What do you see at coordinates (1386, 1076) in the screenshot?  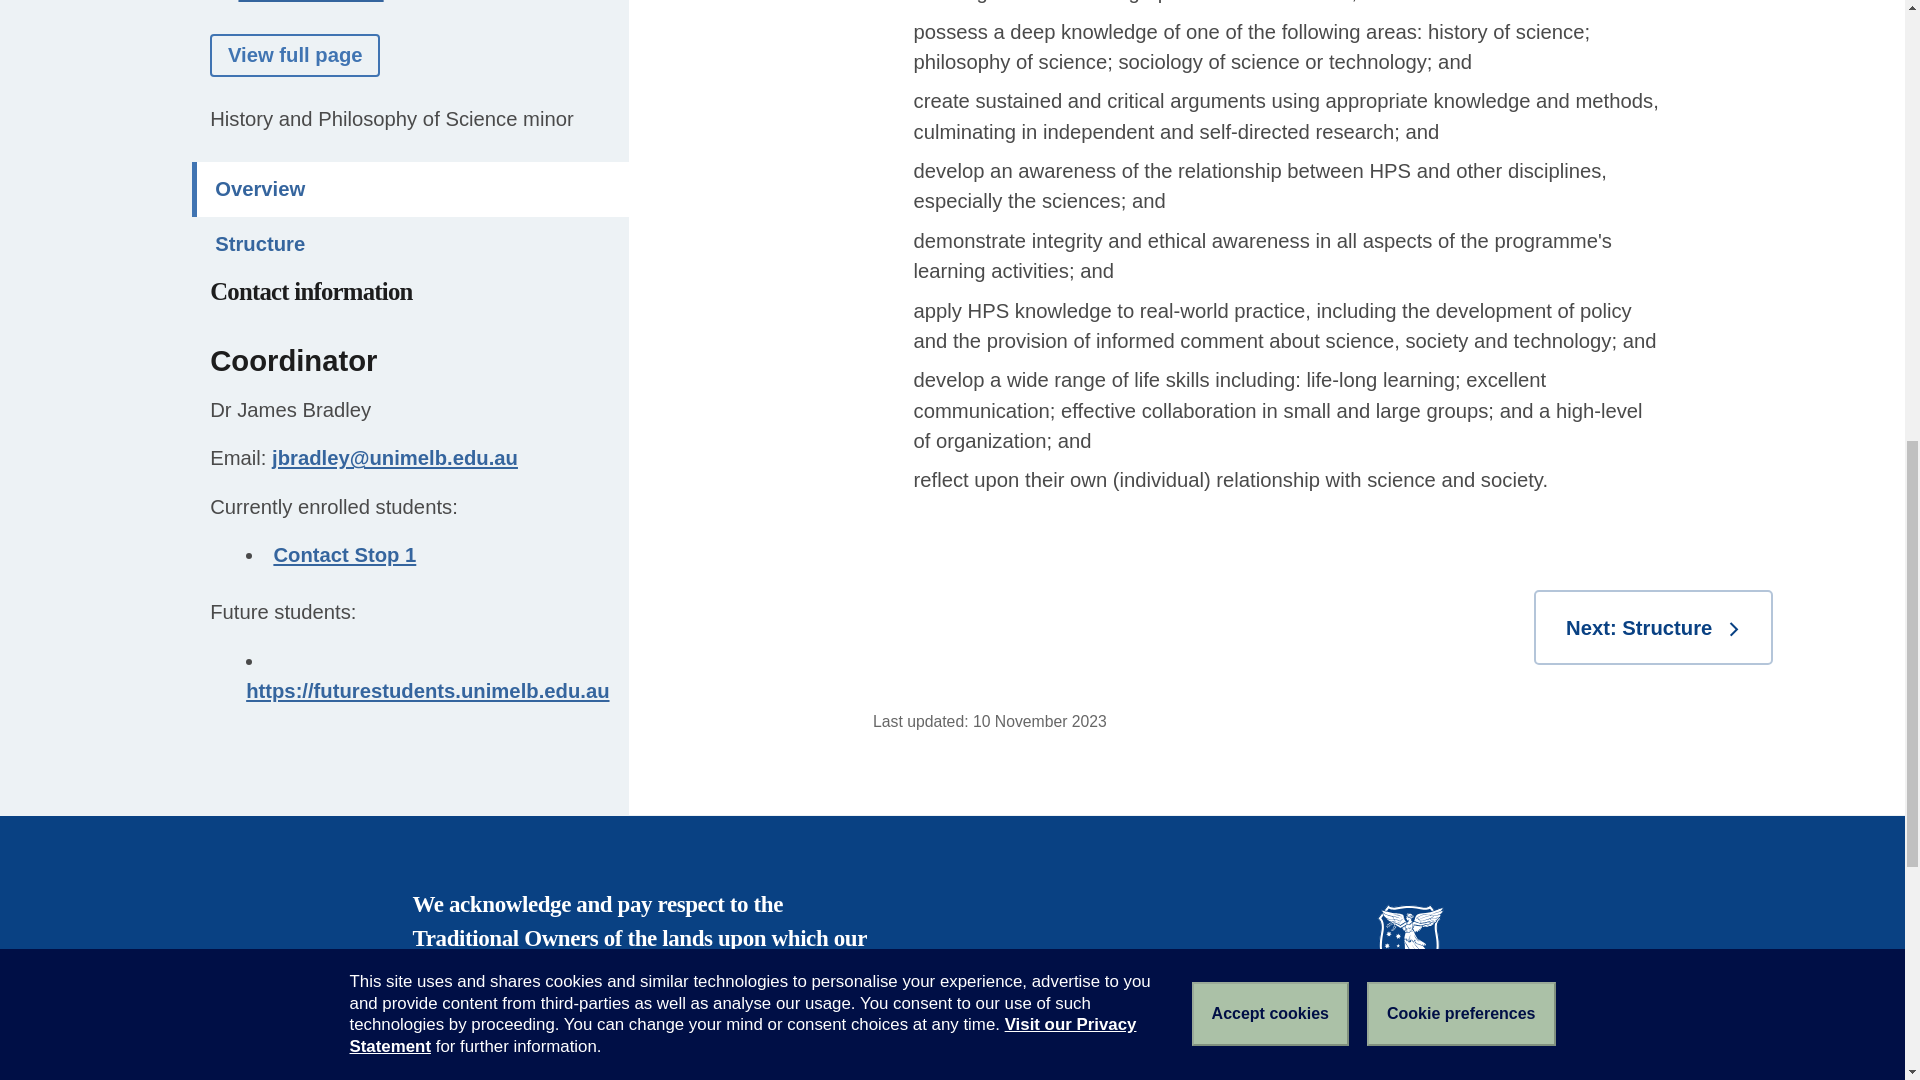 I see `Twitter` at bounding box center [1386, 1076].